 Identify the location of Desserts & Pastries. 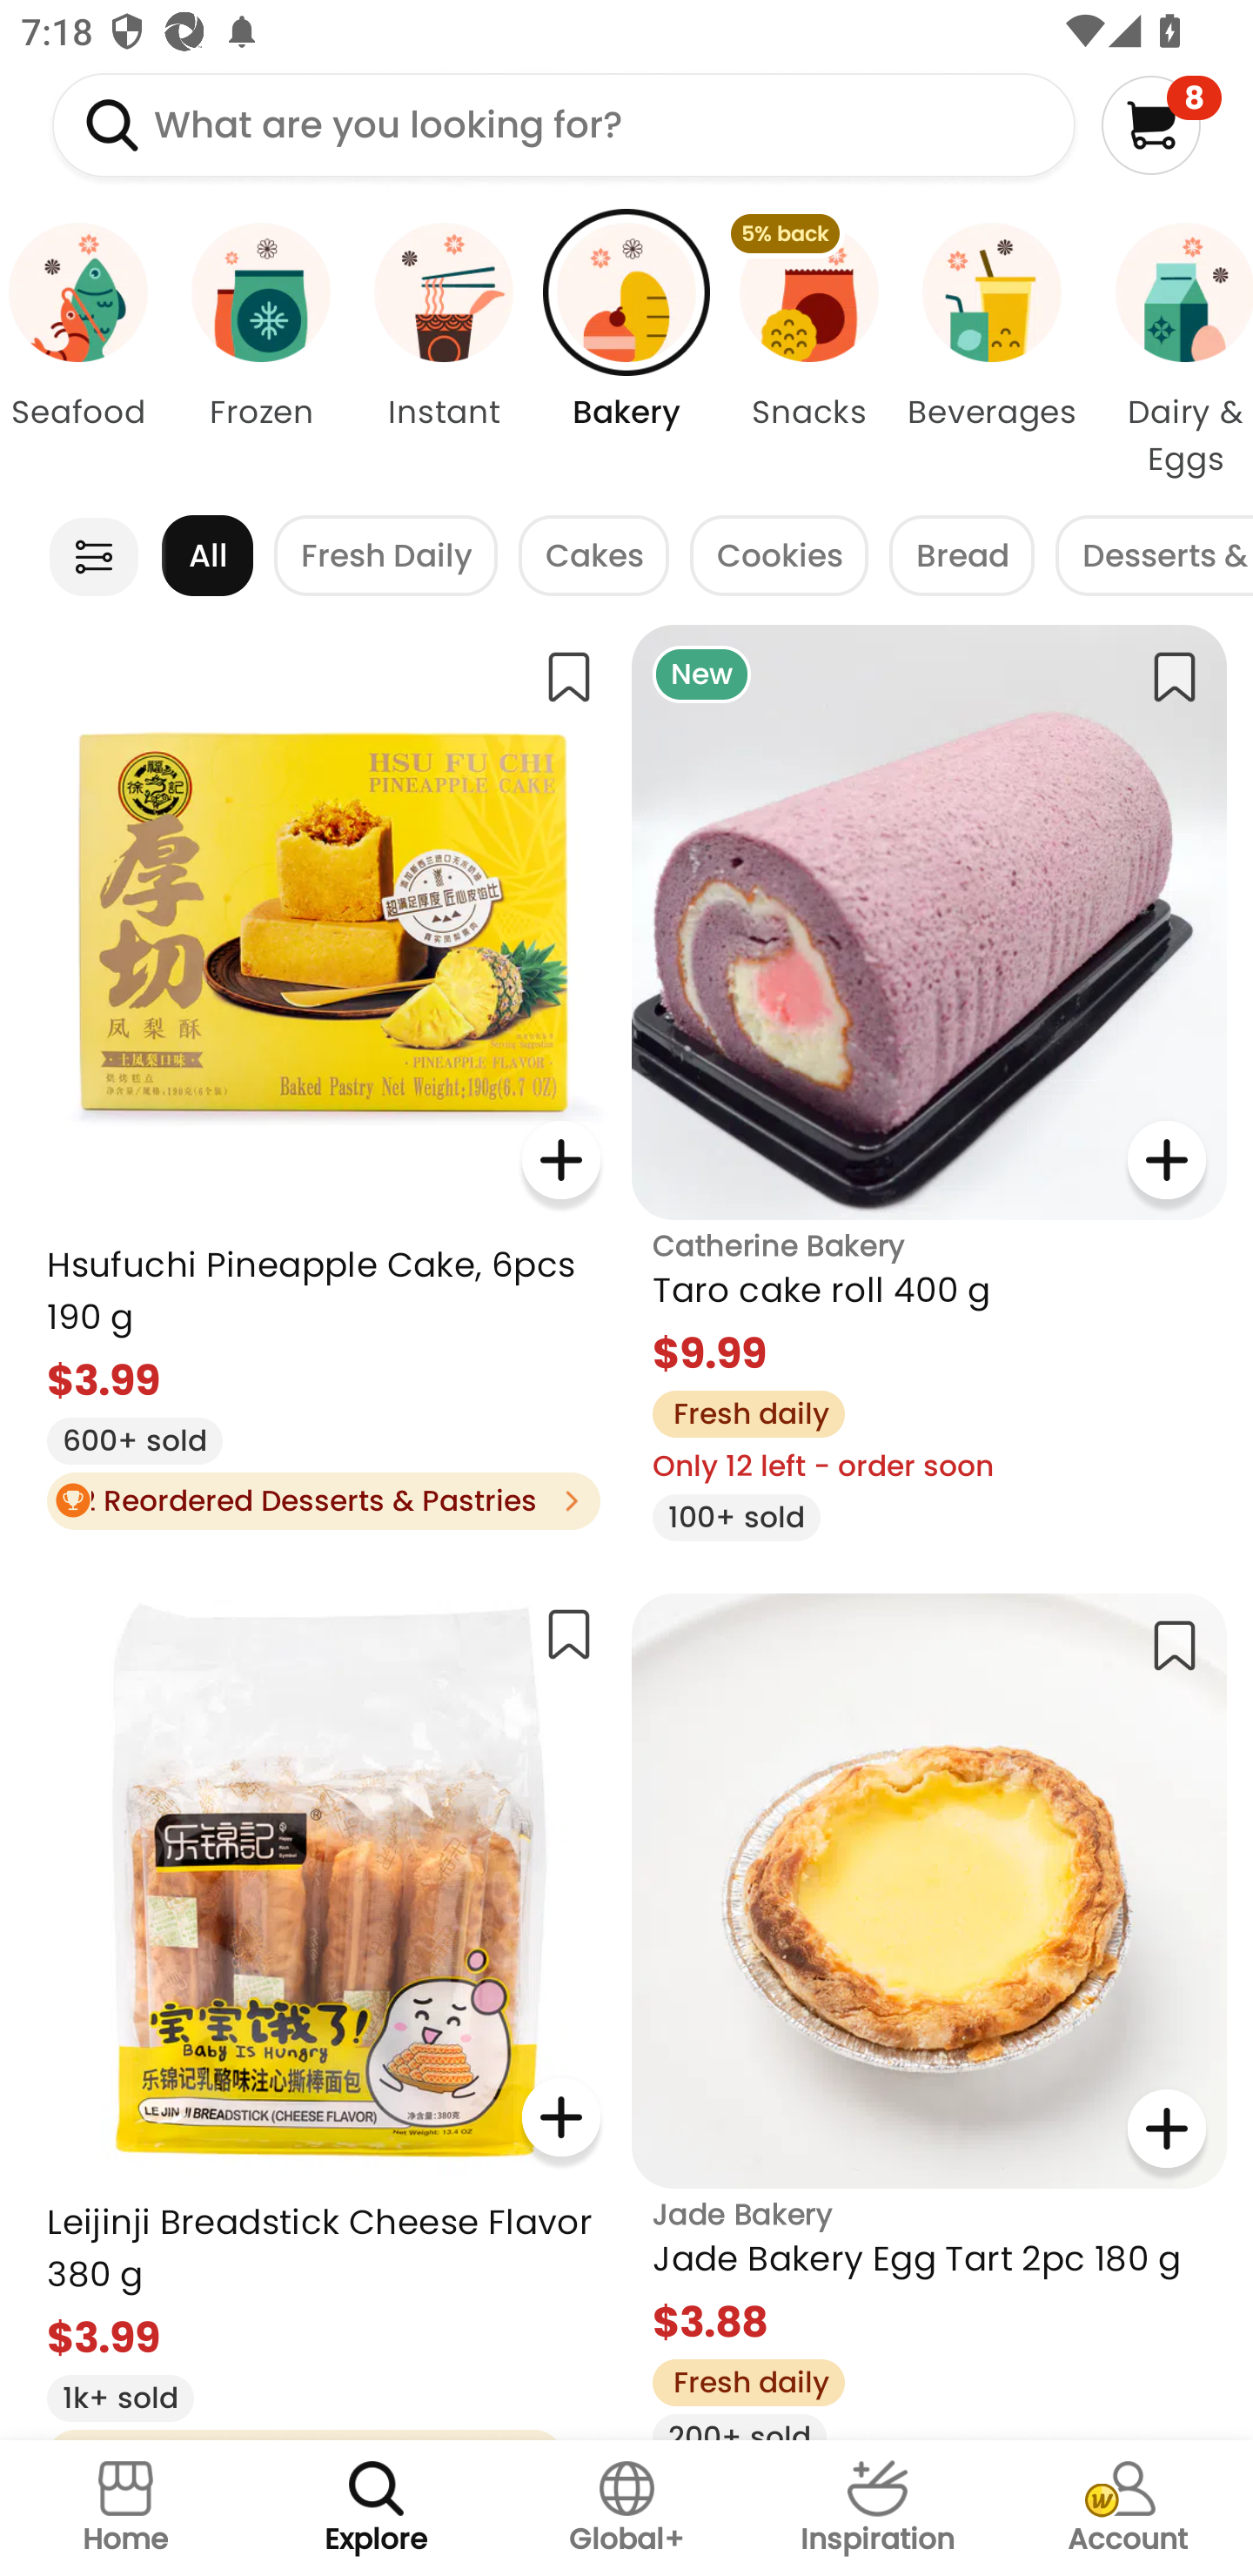
(1154, 555).